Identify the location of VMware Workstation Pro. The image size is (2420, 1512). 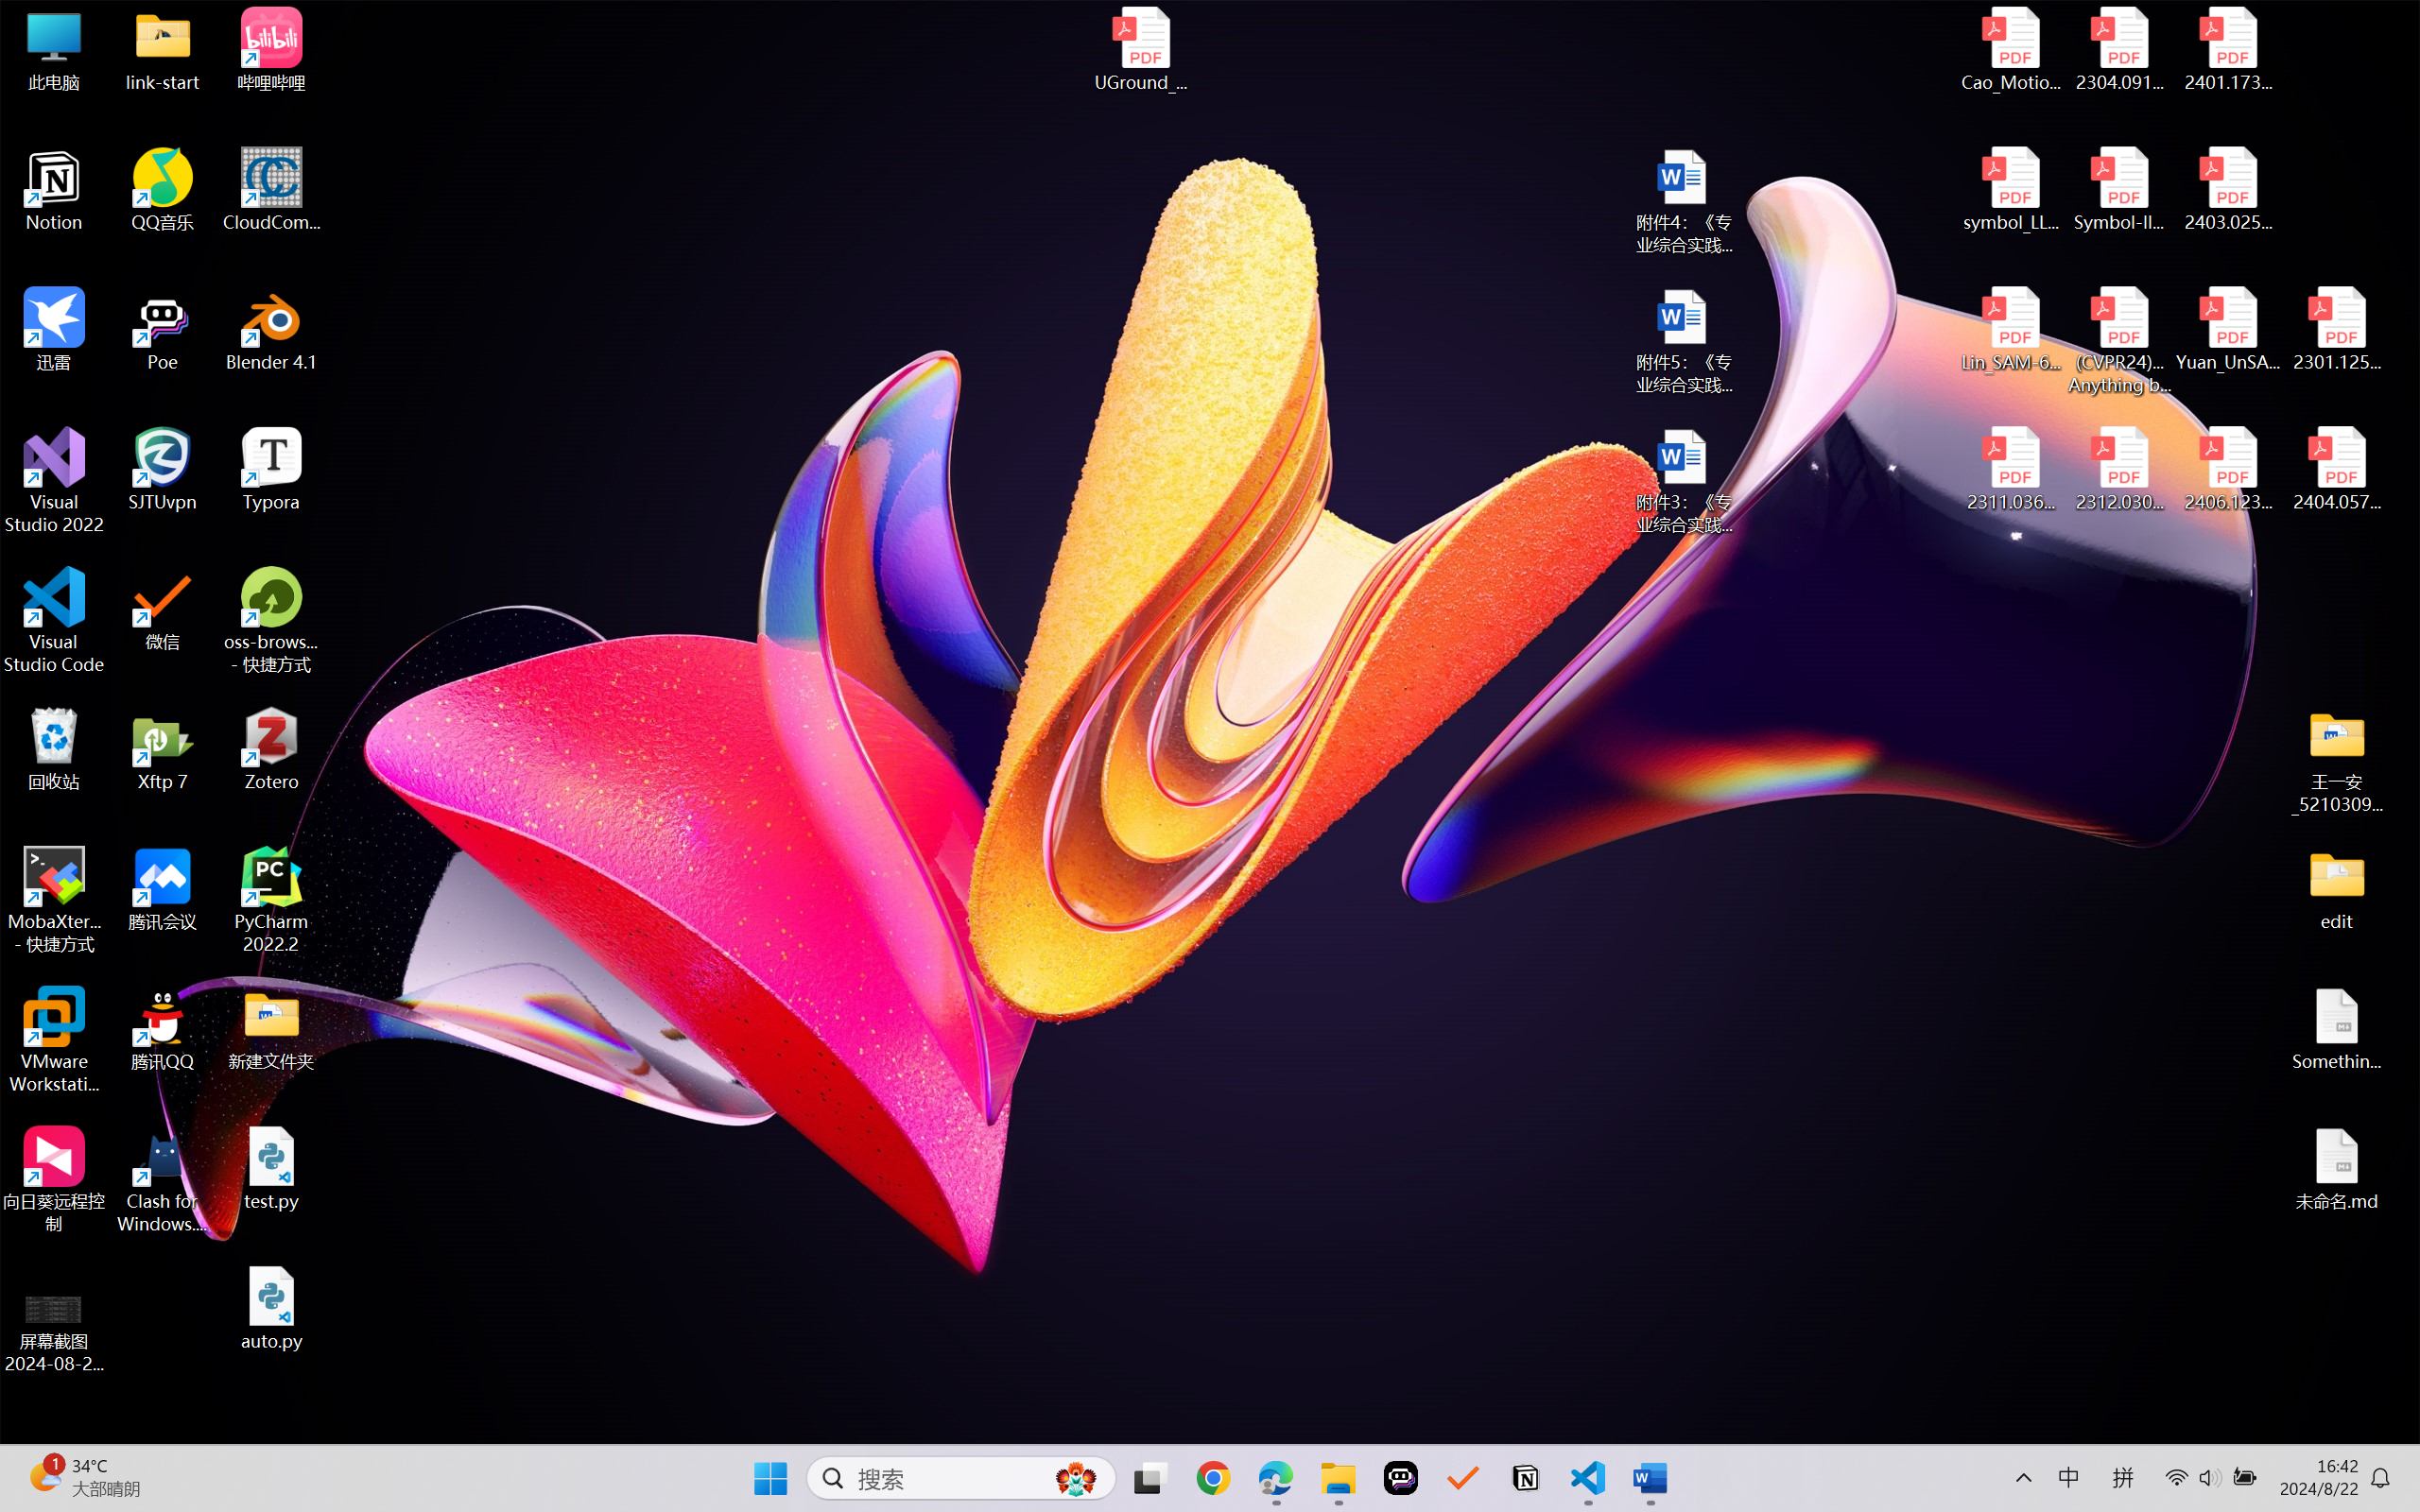
(55, 1040).